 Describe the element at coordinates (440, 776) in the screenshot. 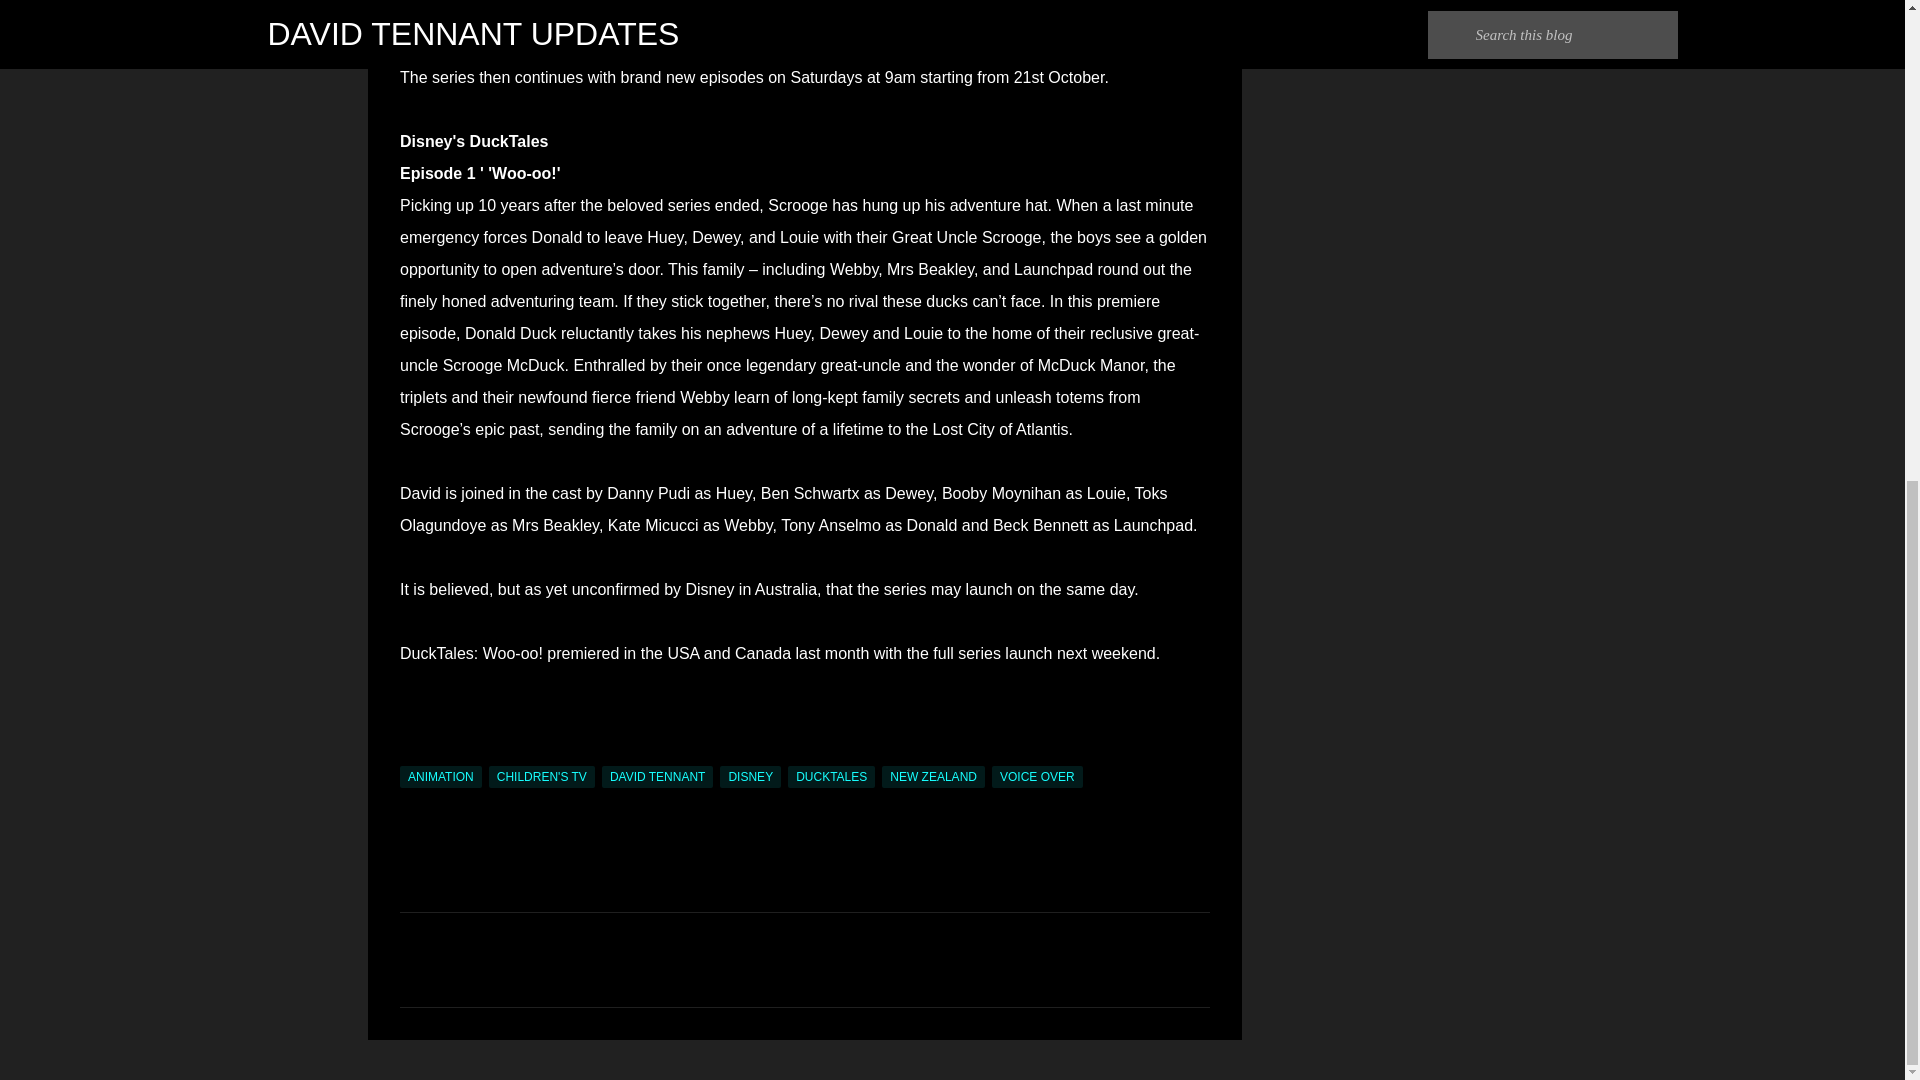

I see `ANIMATION` at that location.